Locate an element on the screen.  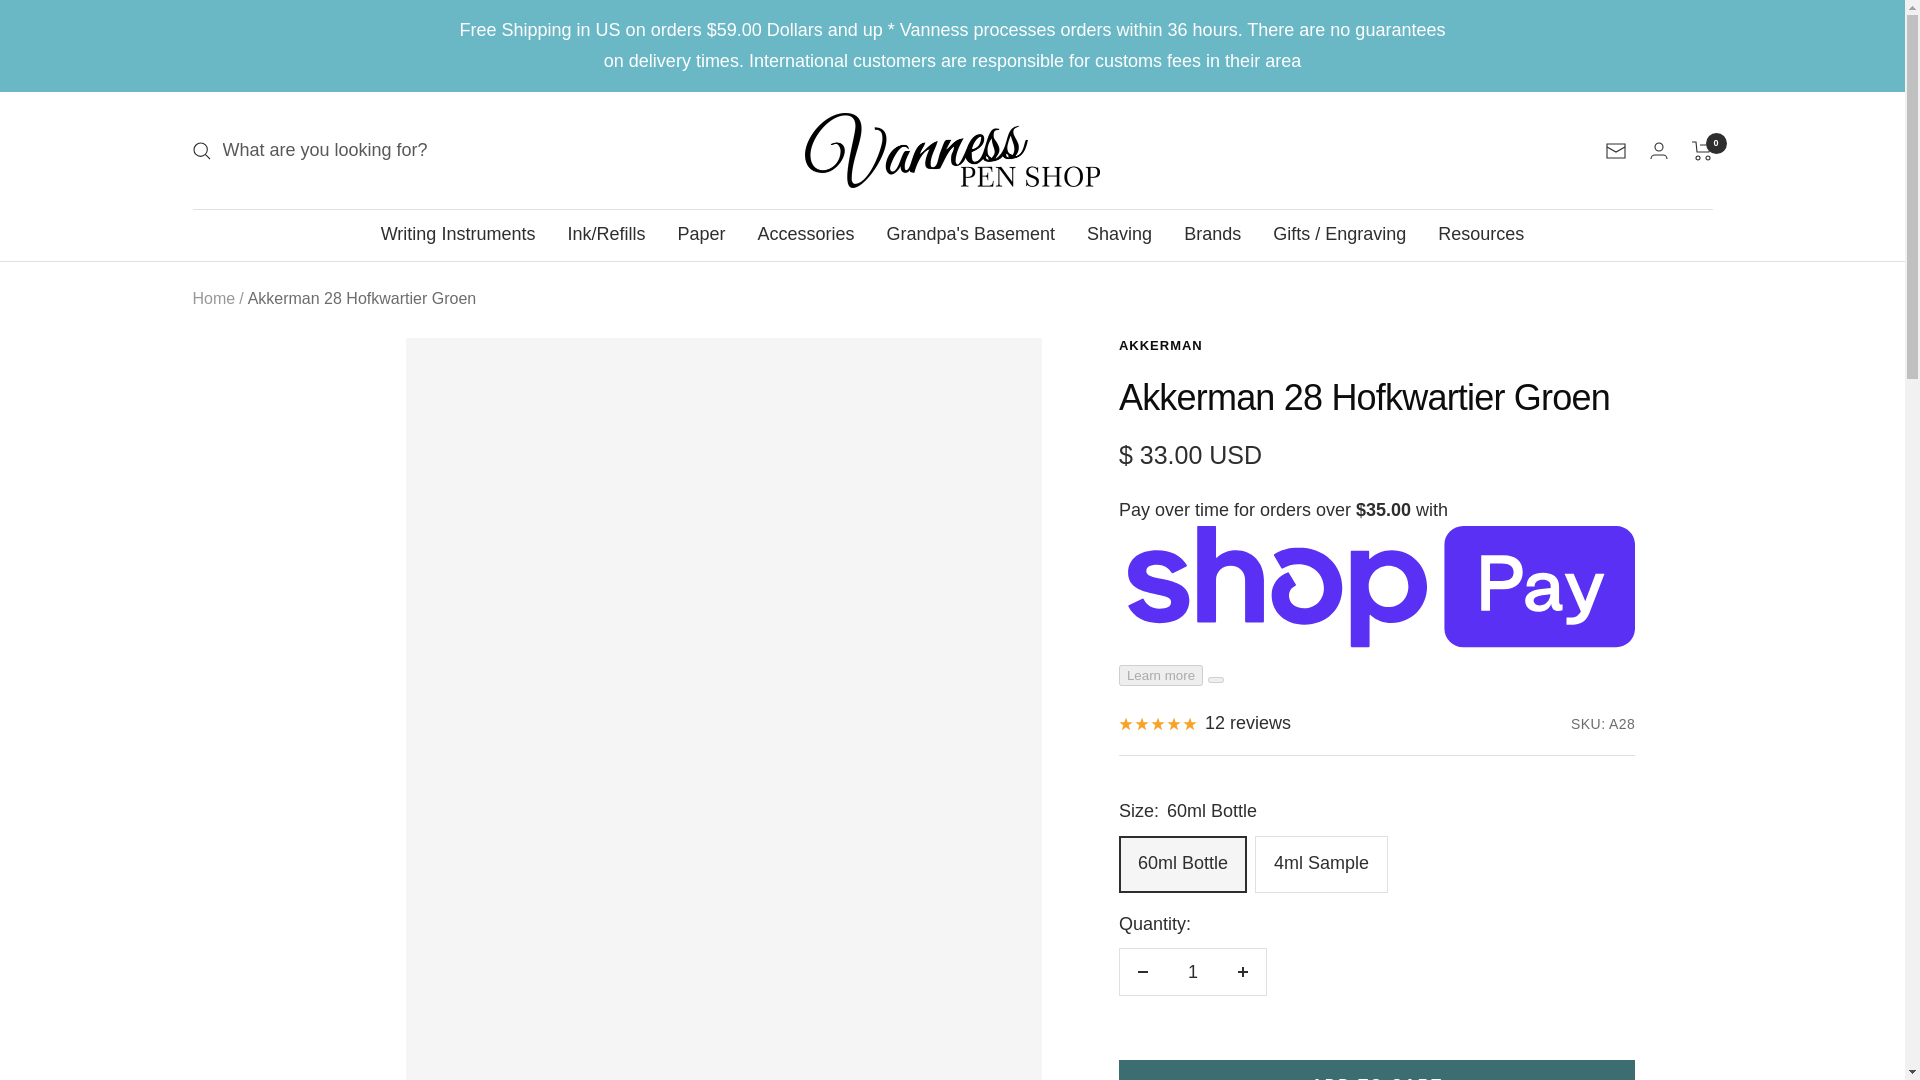
Accessories is located at coordinates (806, 234).